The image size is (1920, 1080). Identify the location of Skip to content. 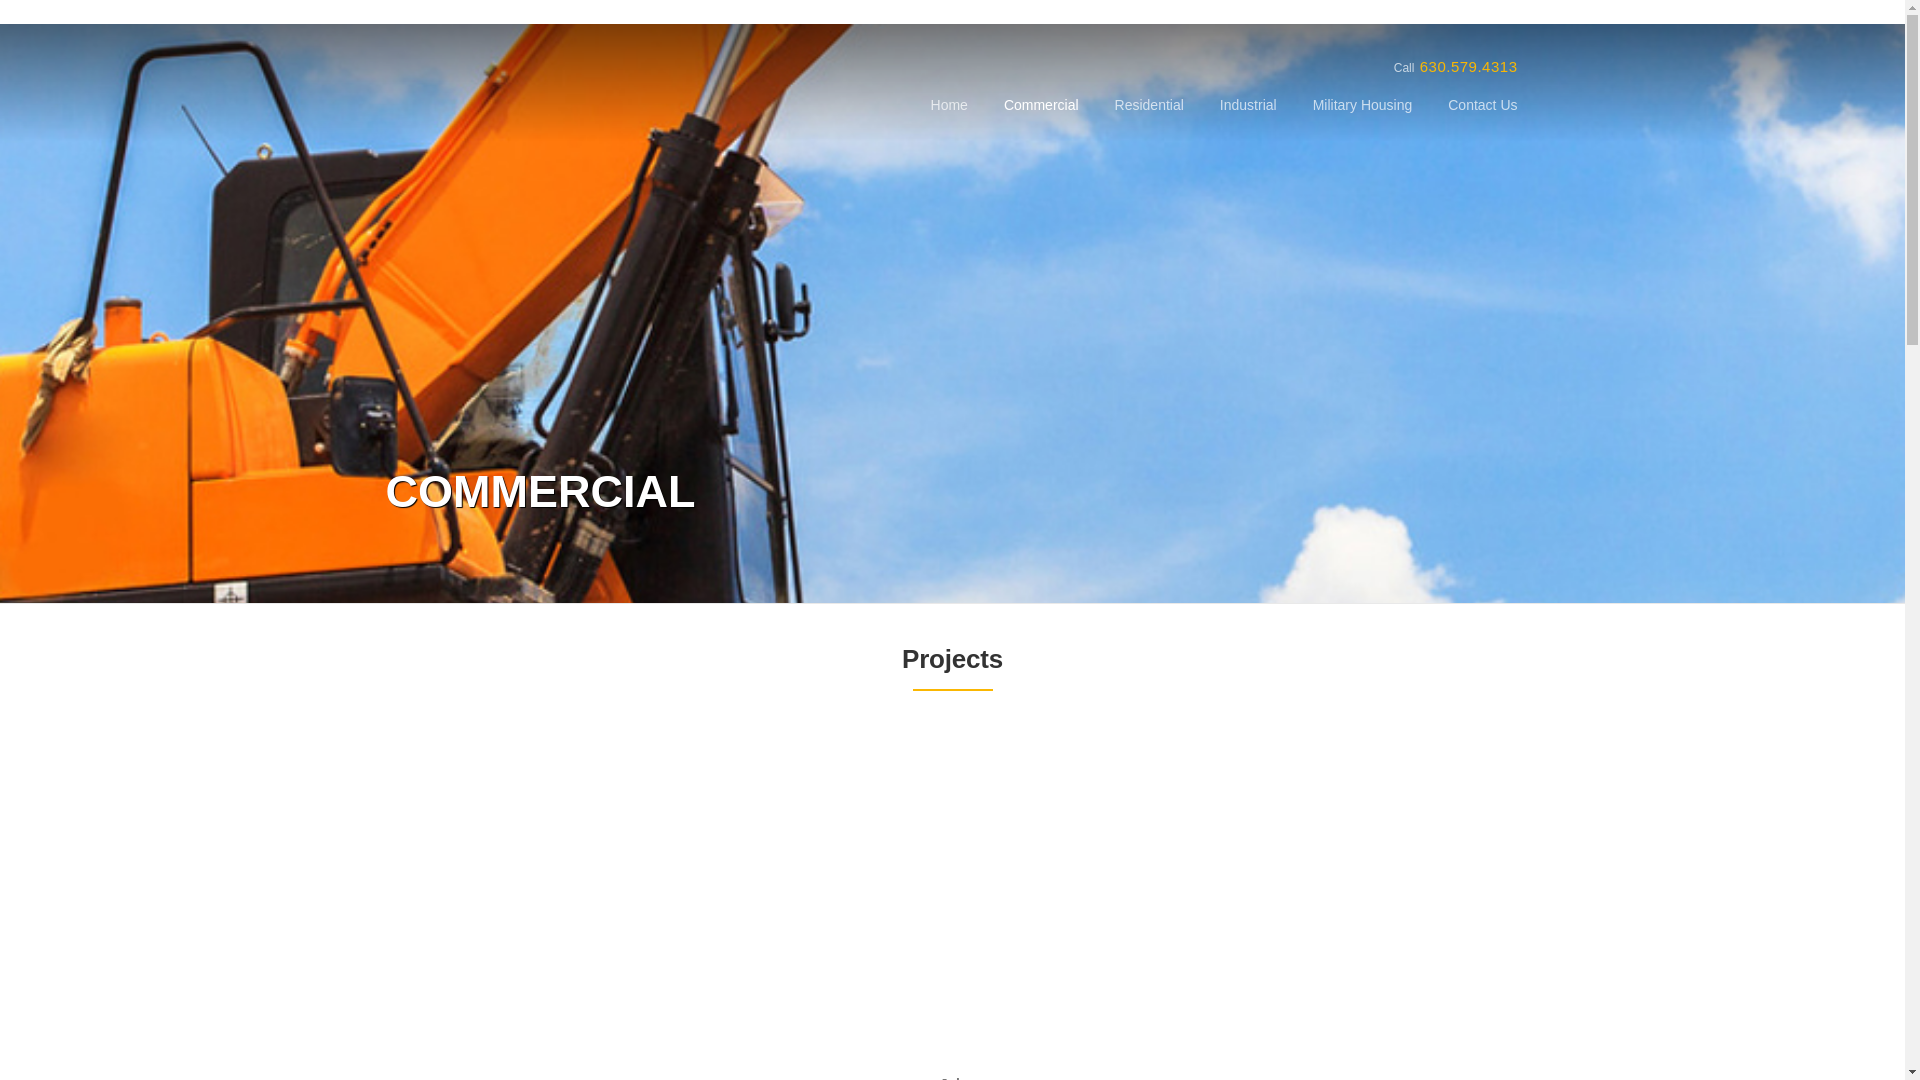
(46, 35).